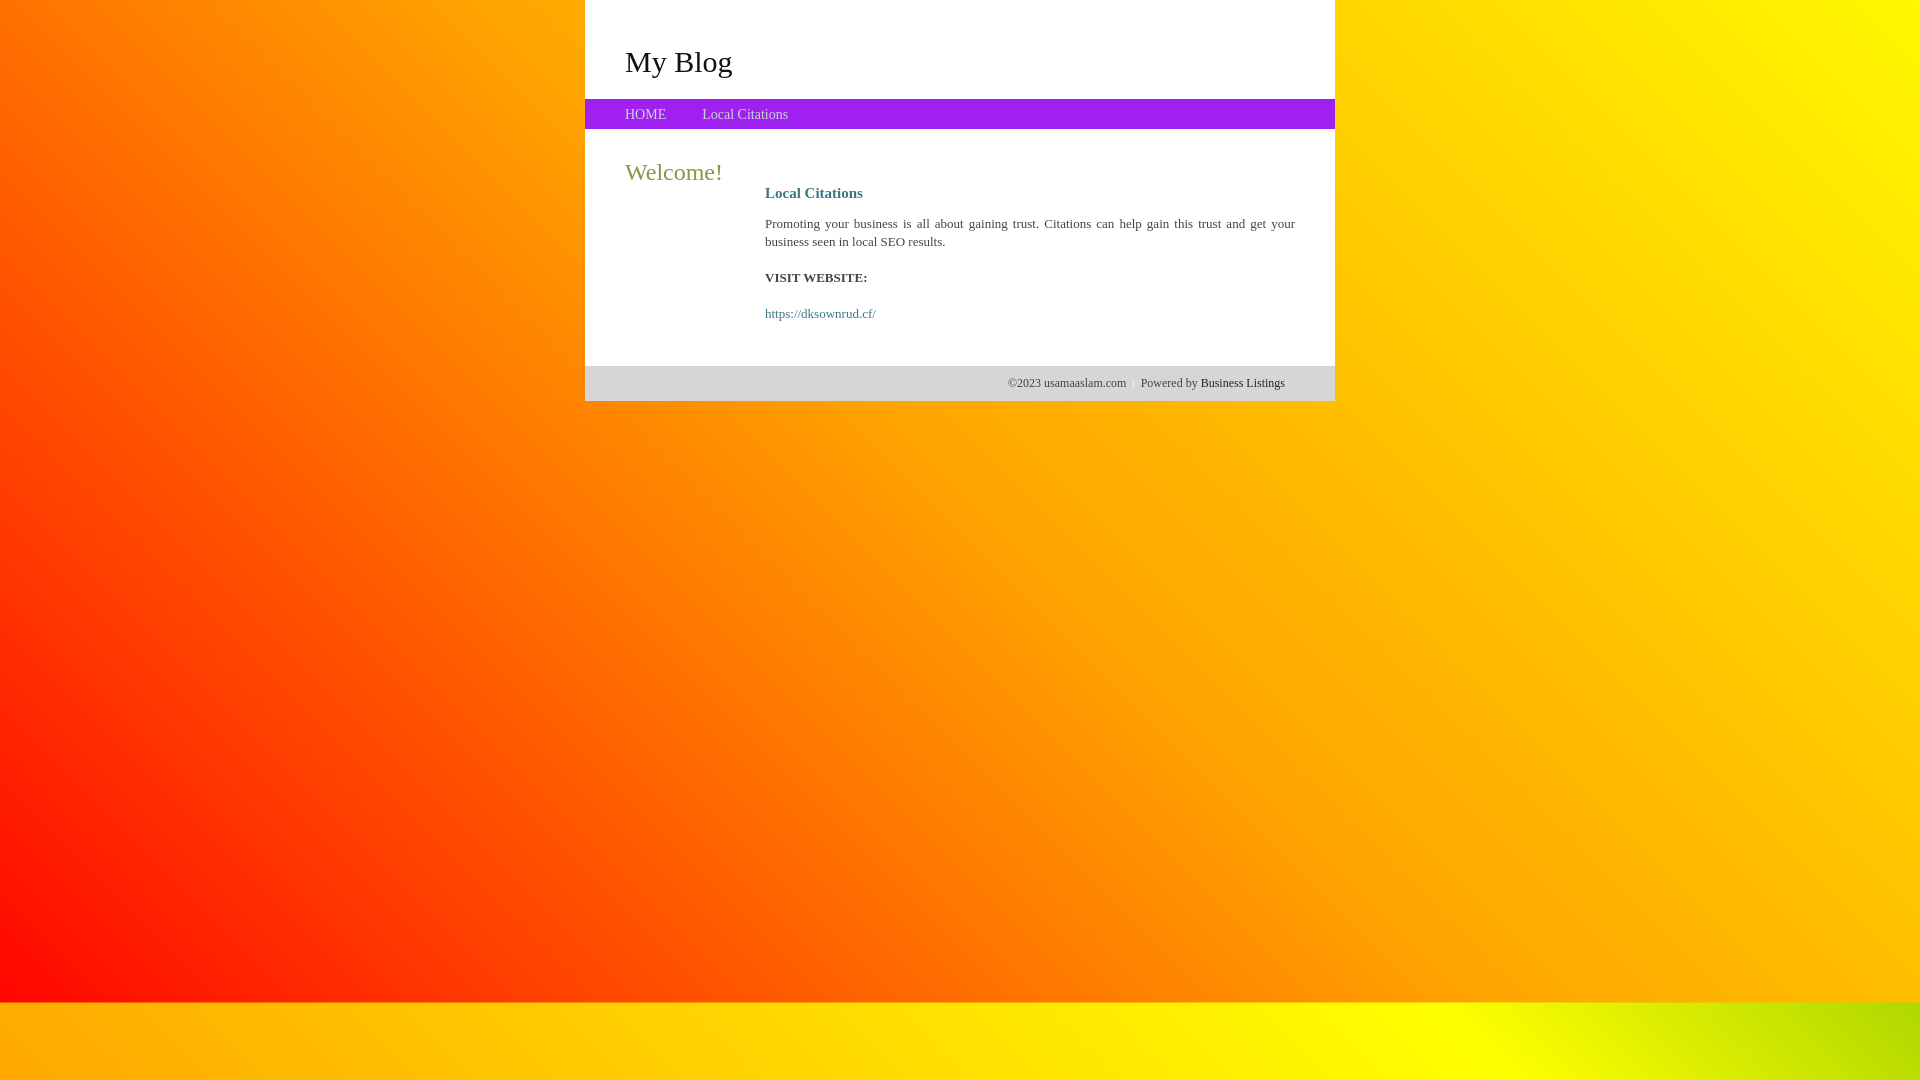 Image resolution: width=1920 pixels, height=1080 pixels. What do you see at coordinates (679, 61) in the screenshot?
I see `My Blog` at bounding box center [679, 61].